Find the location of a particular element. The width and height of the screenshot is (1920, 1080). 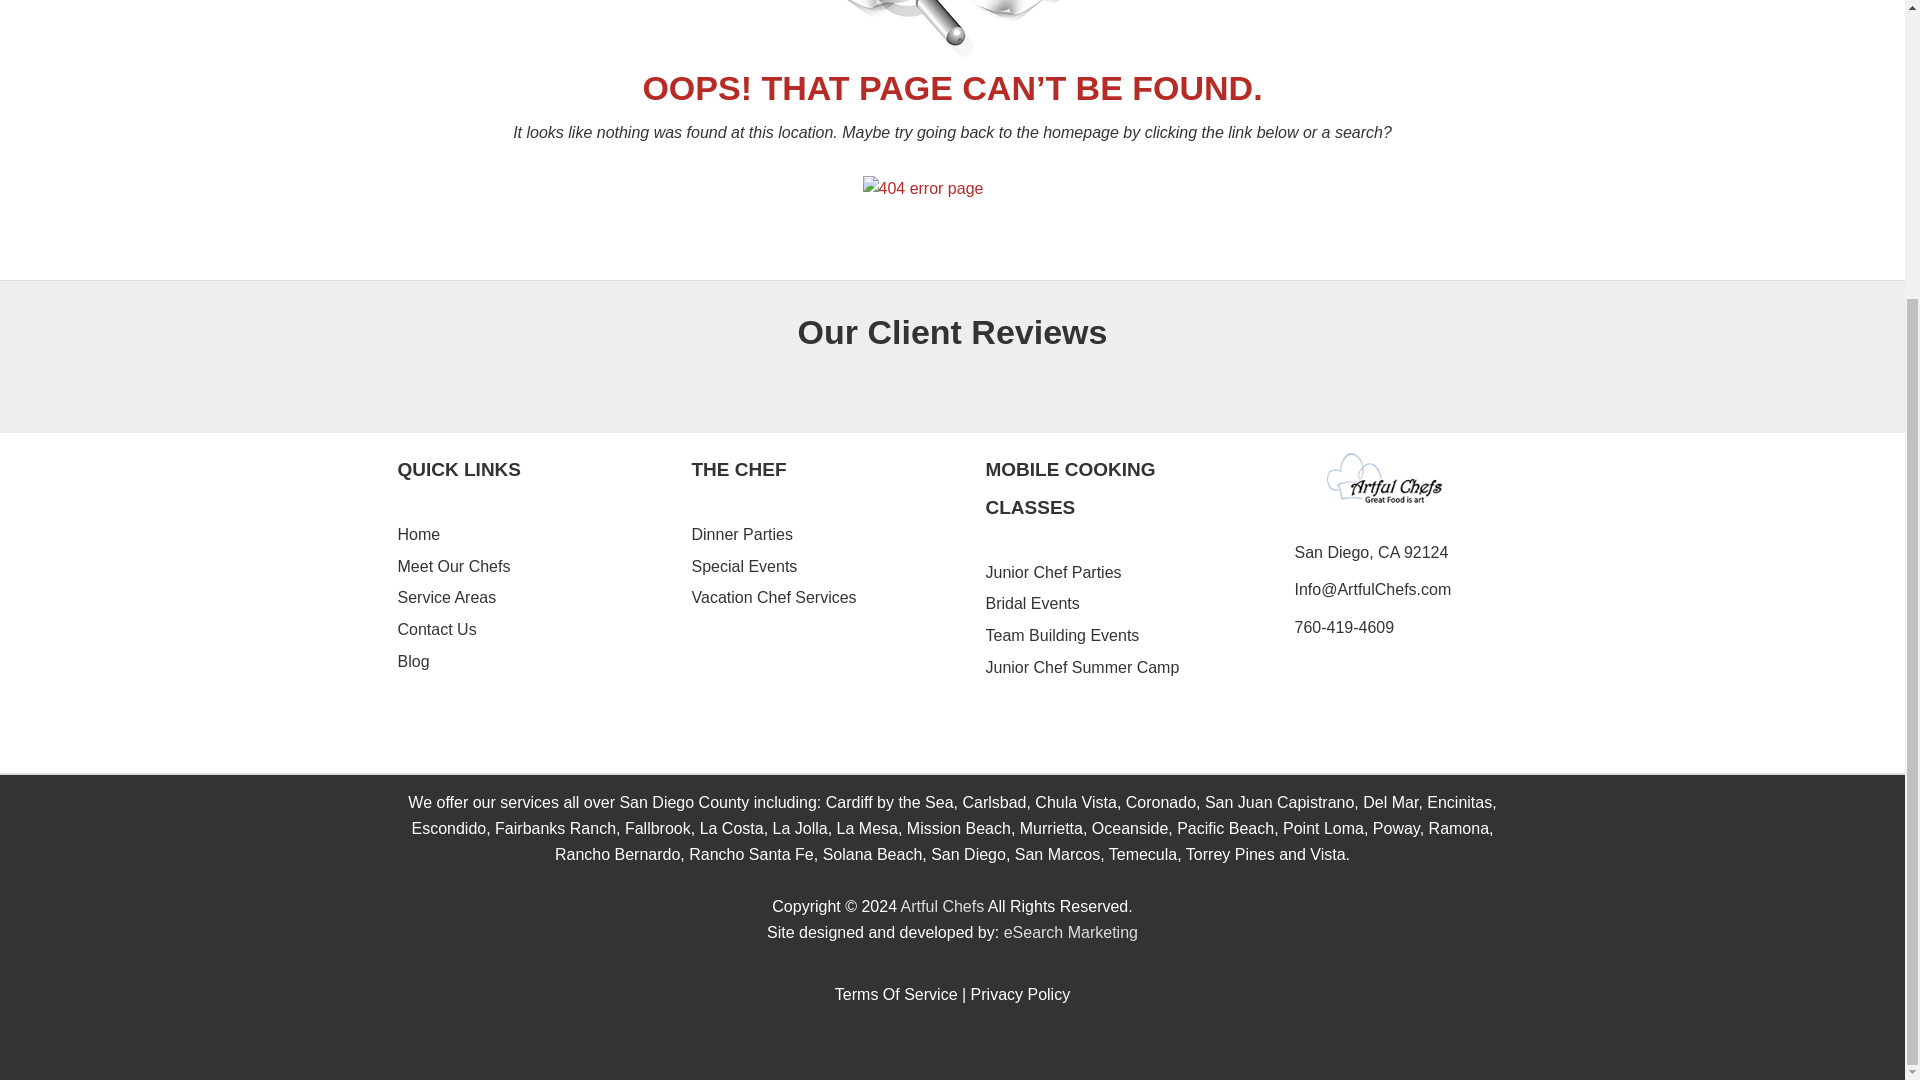

Artful Chefs Facebook is located at coordinates (864, 1056).